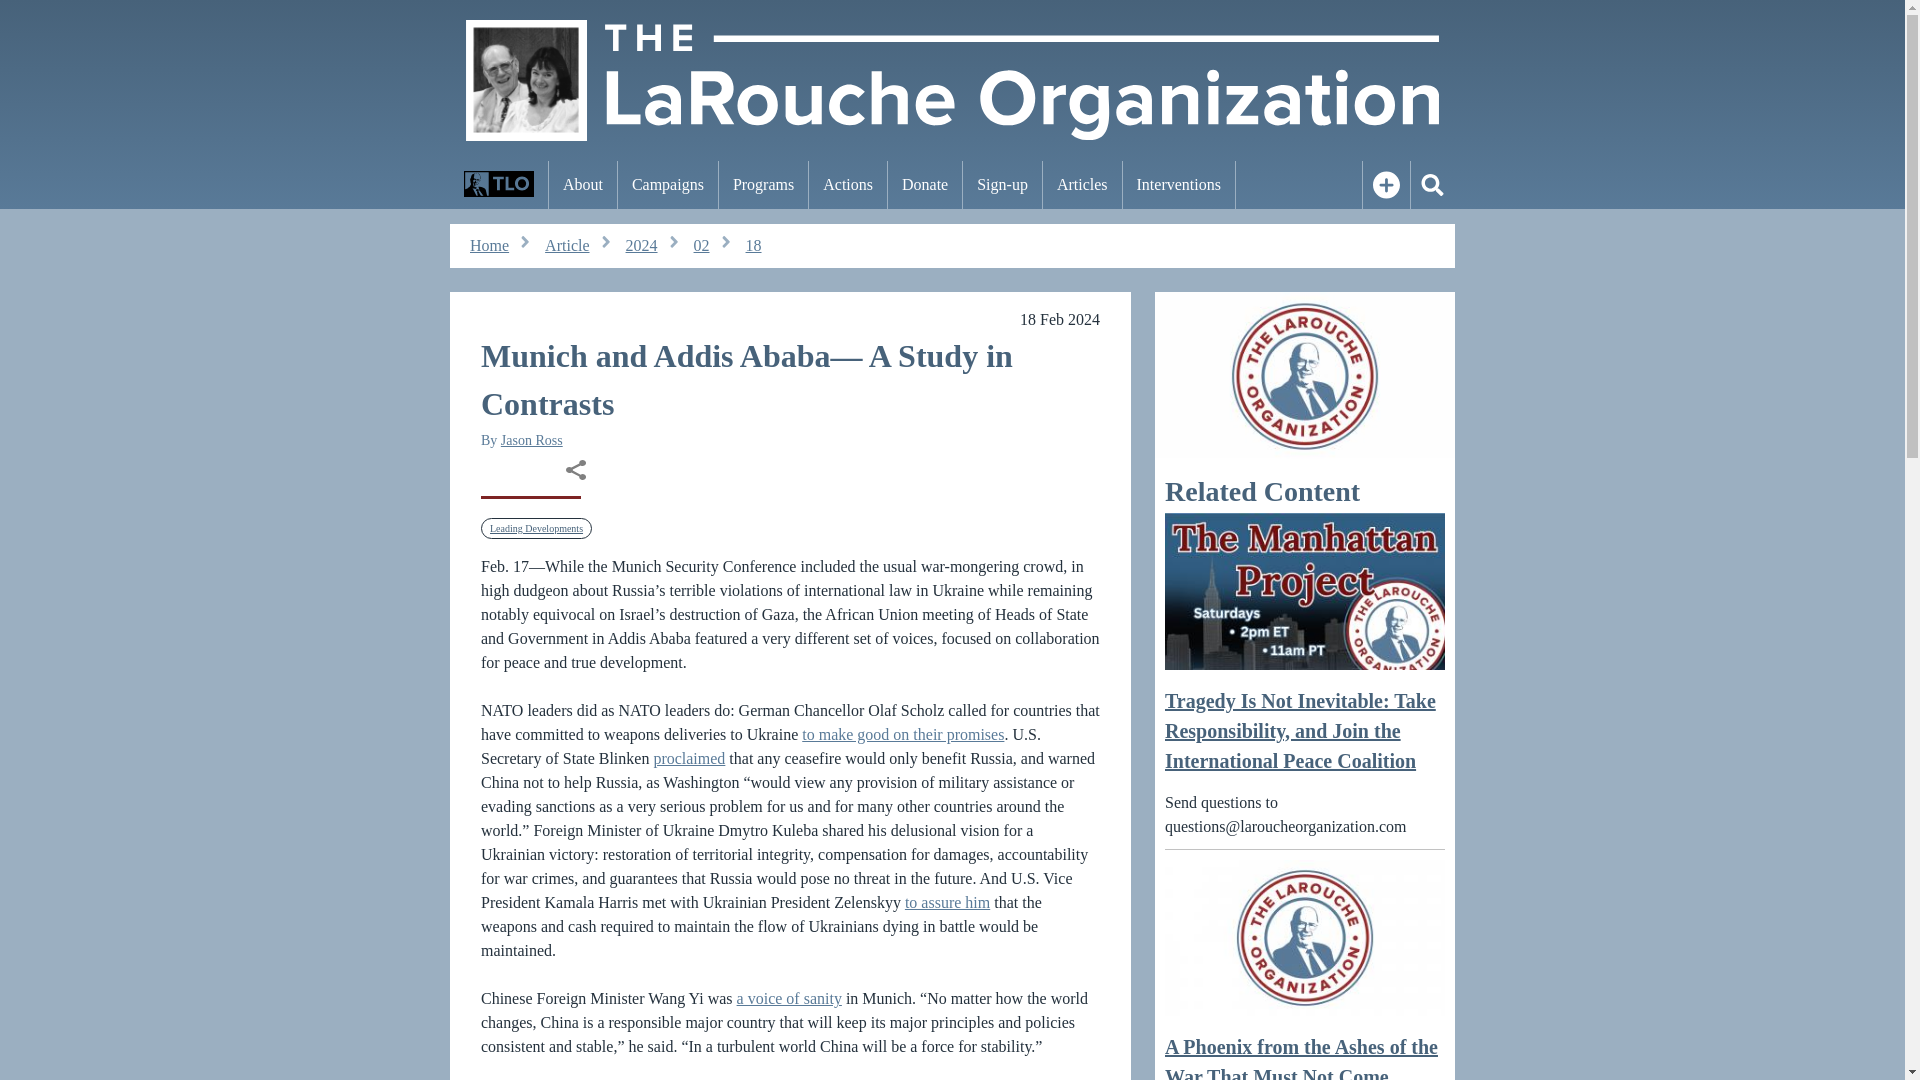 This screenshot has width=1920, height=1080. I want to click on Sign-up, so click(1002, 184).